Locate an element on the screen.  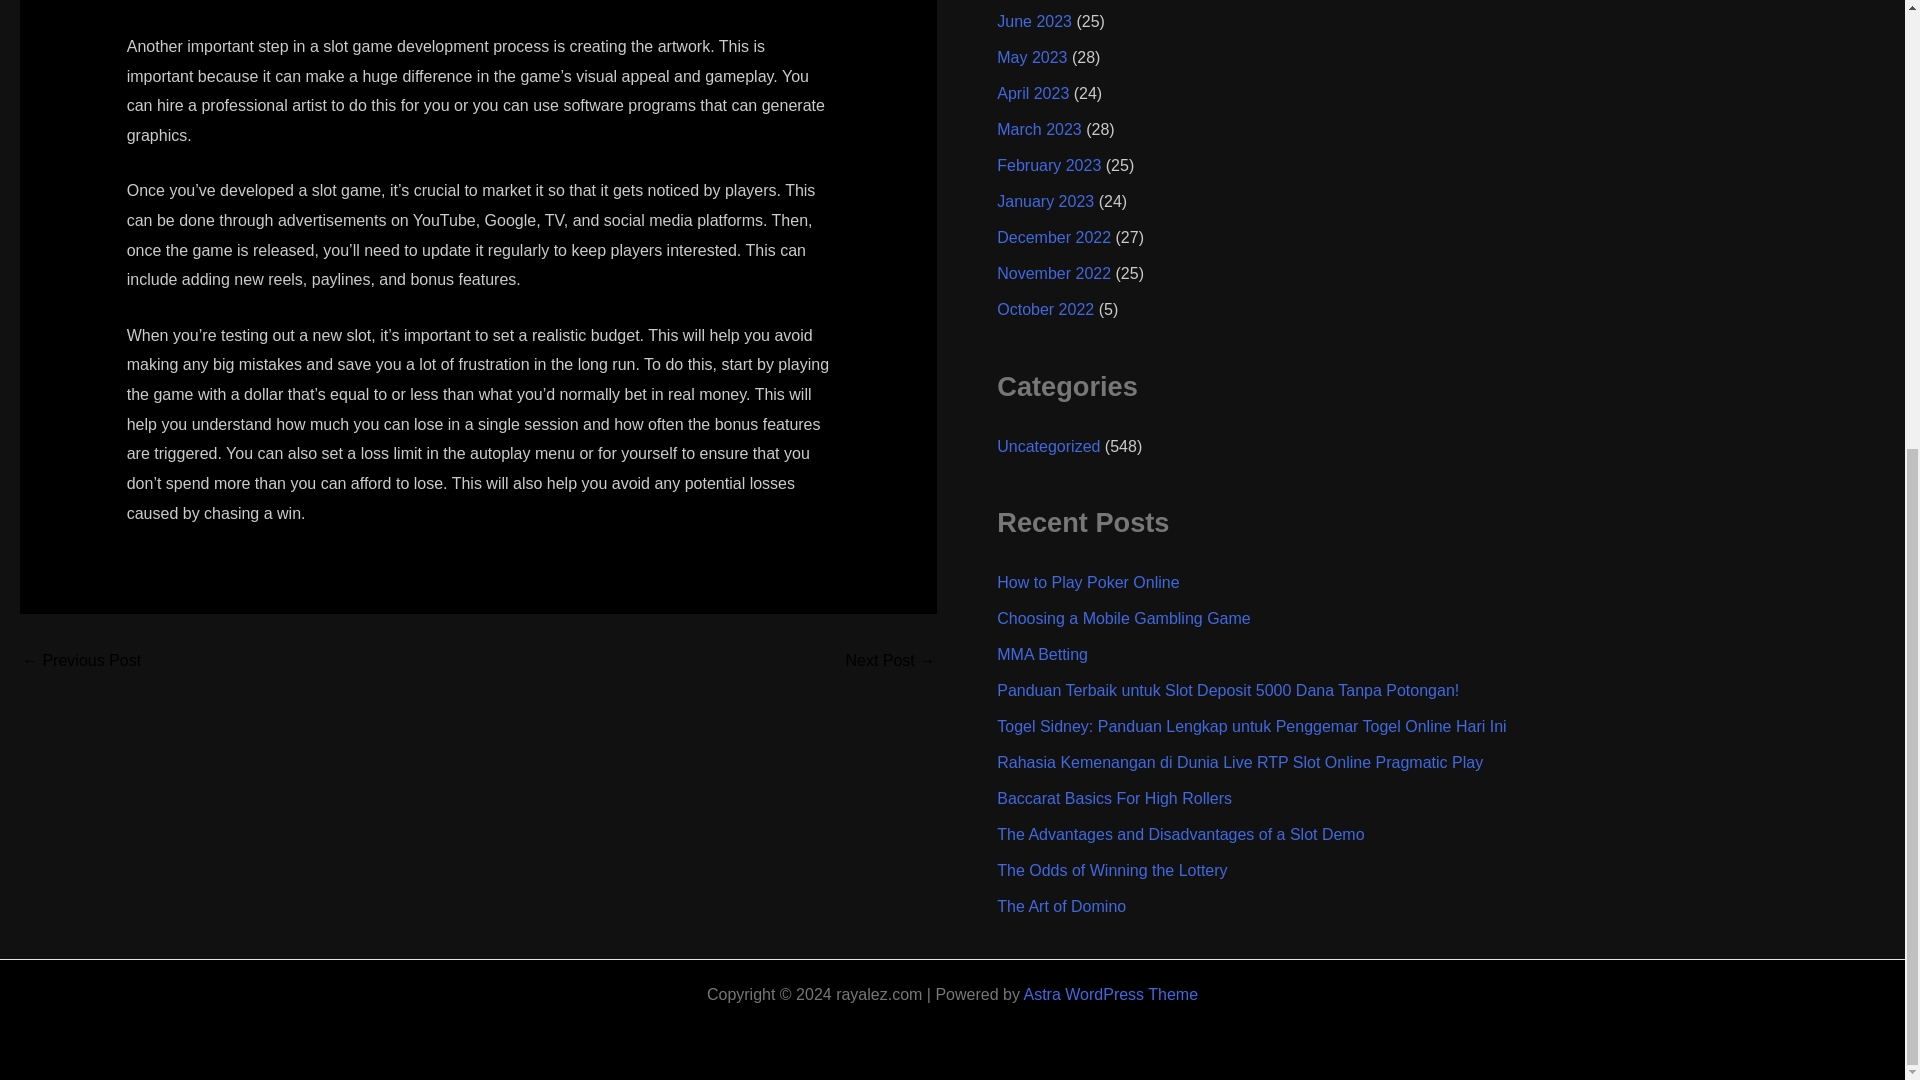
October 2022 is located at coordinates (1045, 309).